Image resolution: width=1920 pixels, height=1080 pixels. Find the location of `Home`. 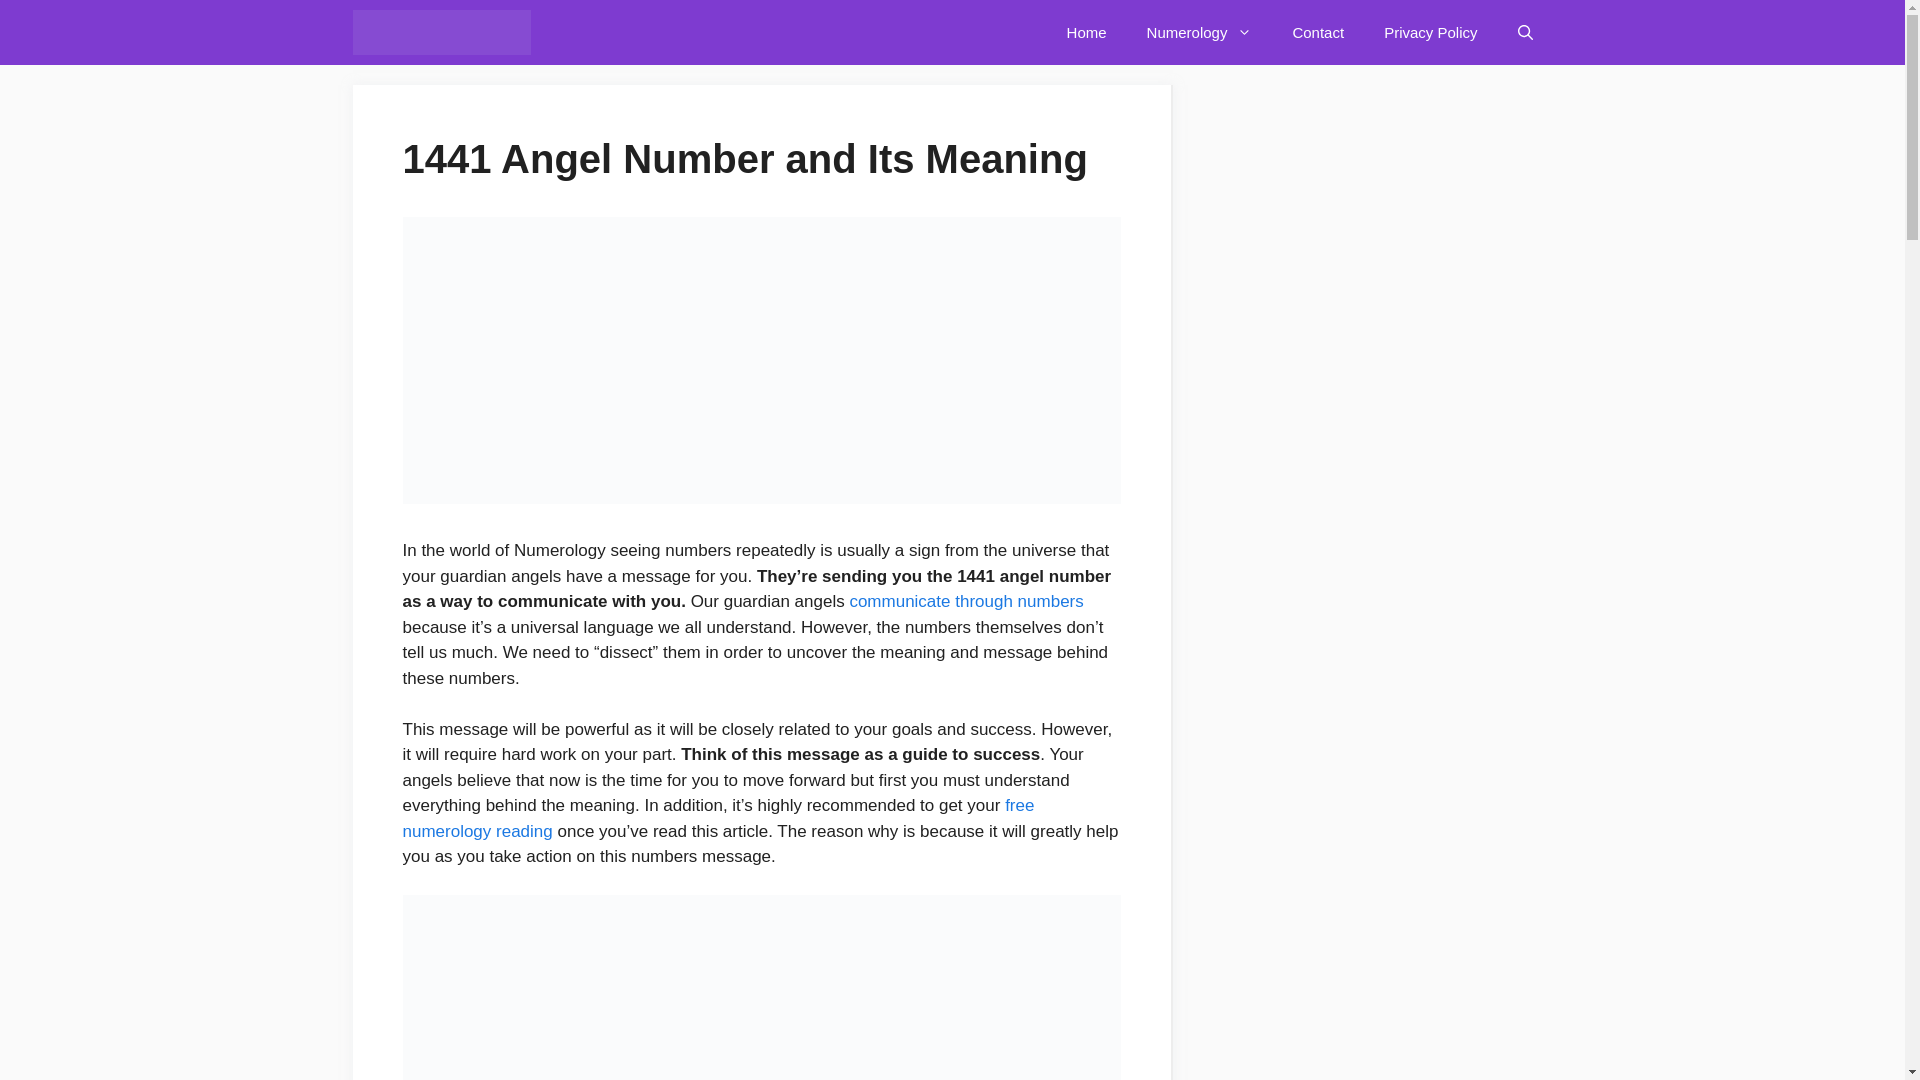

Home is located at coordinates (1086, 32).